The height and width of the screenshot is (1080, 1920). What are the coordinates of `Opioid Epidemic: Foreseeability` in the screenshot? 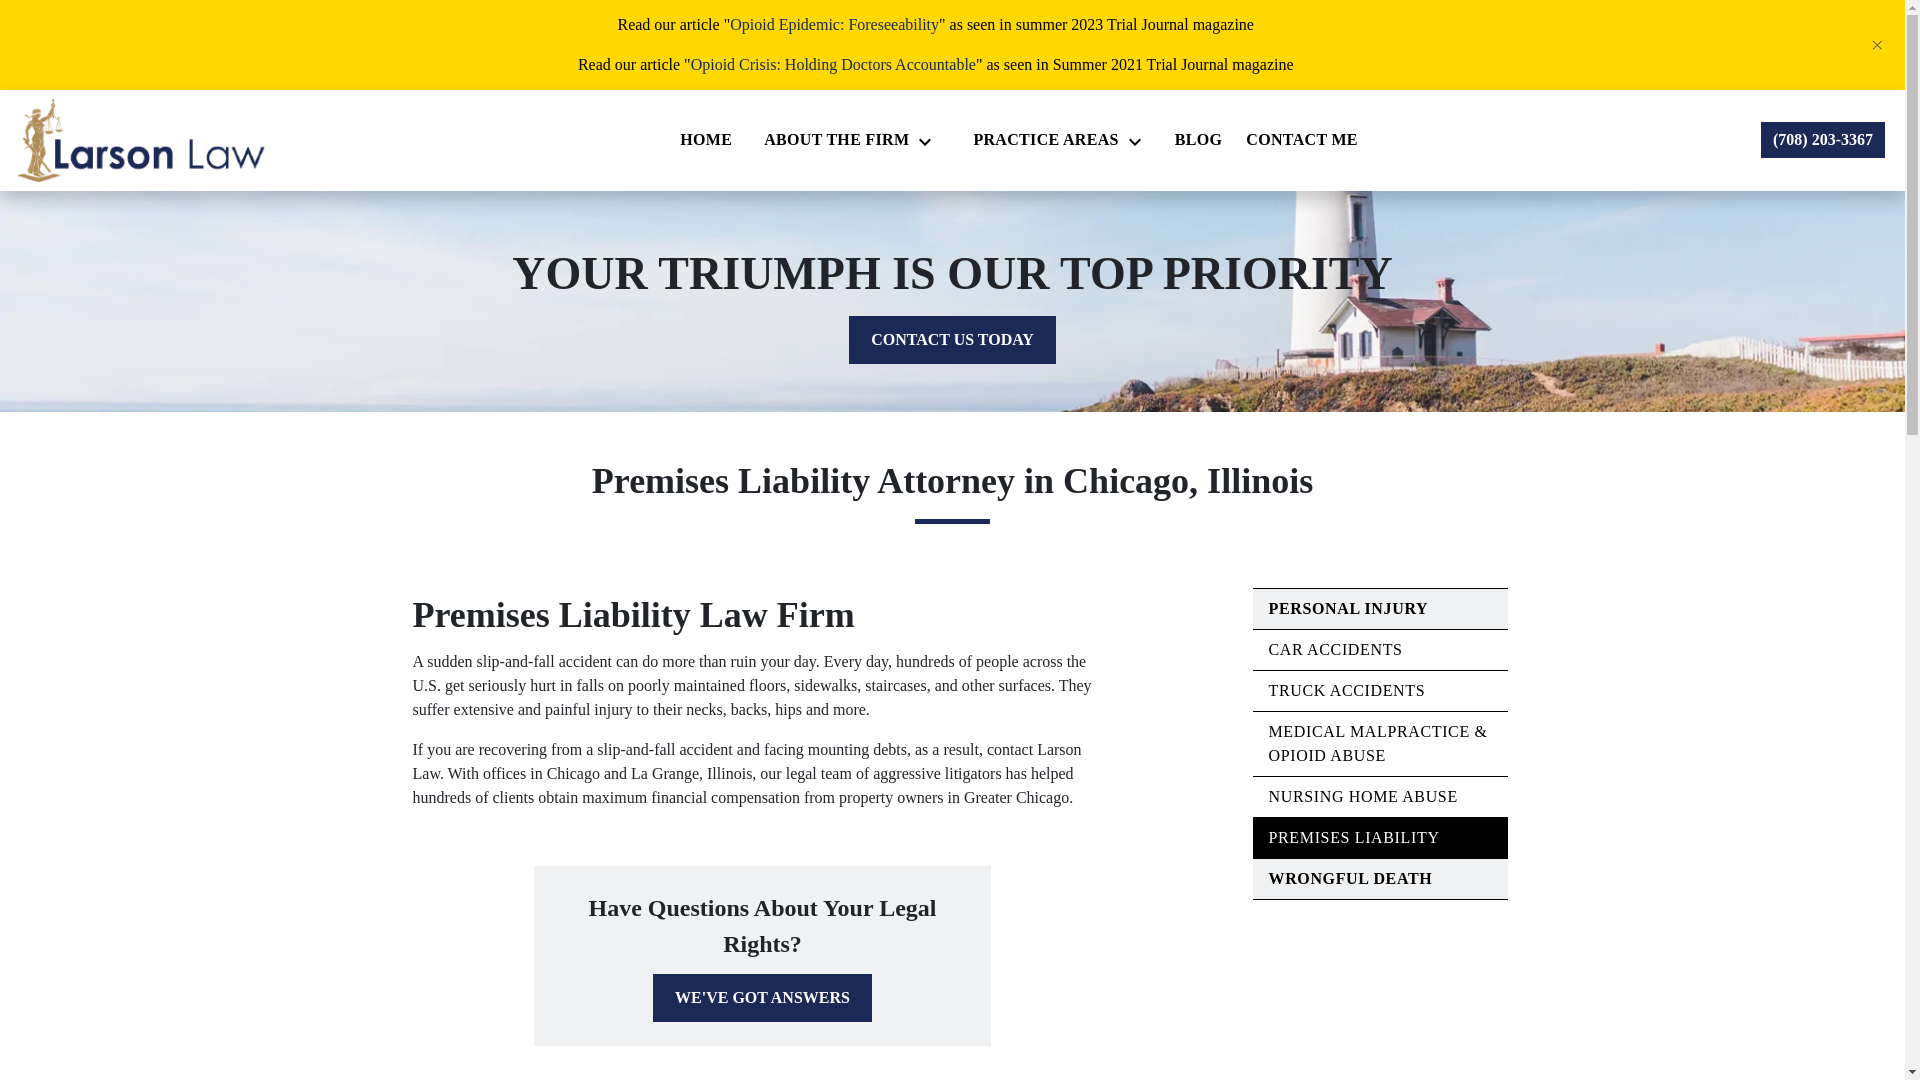 It's located at (834, 24).